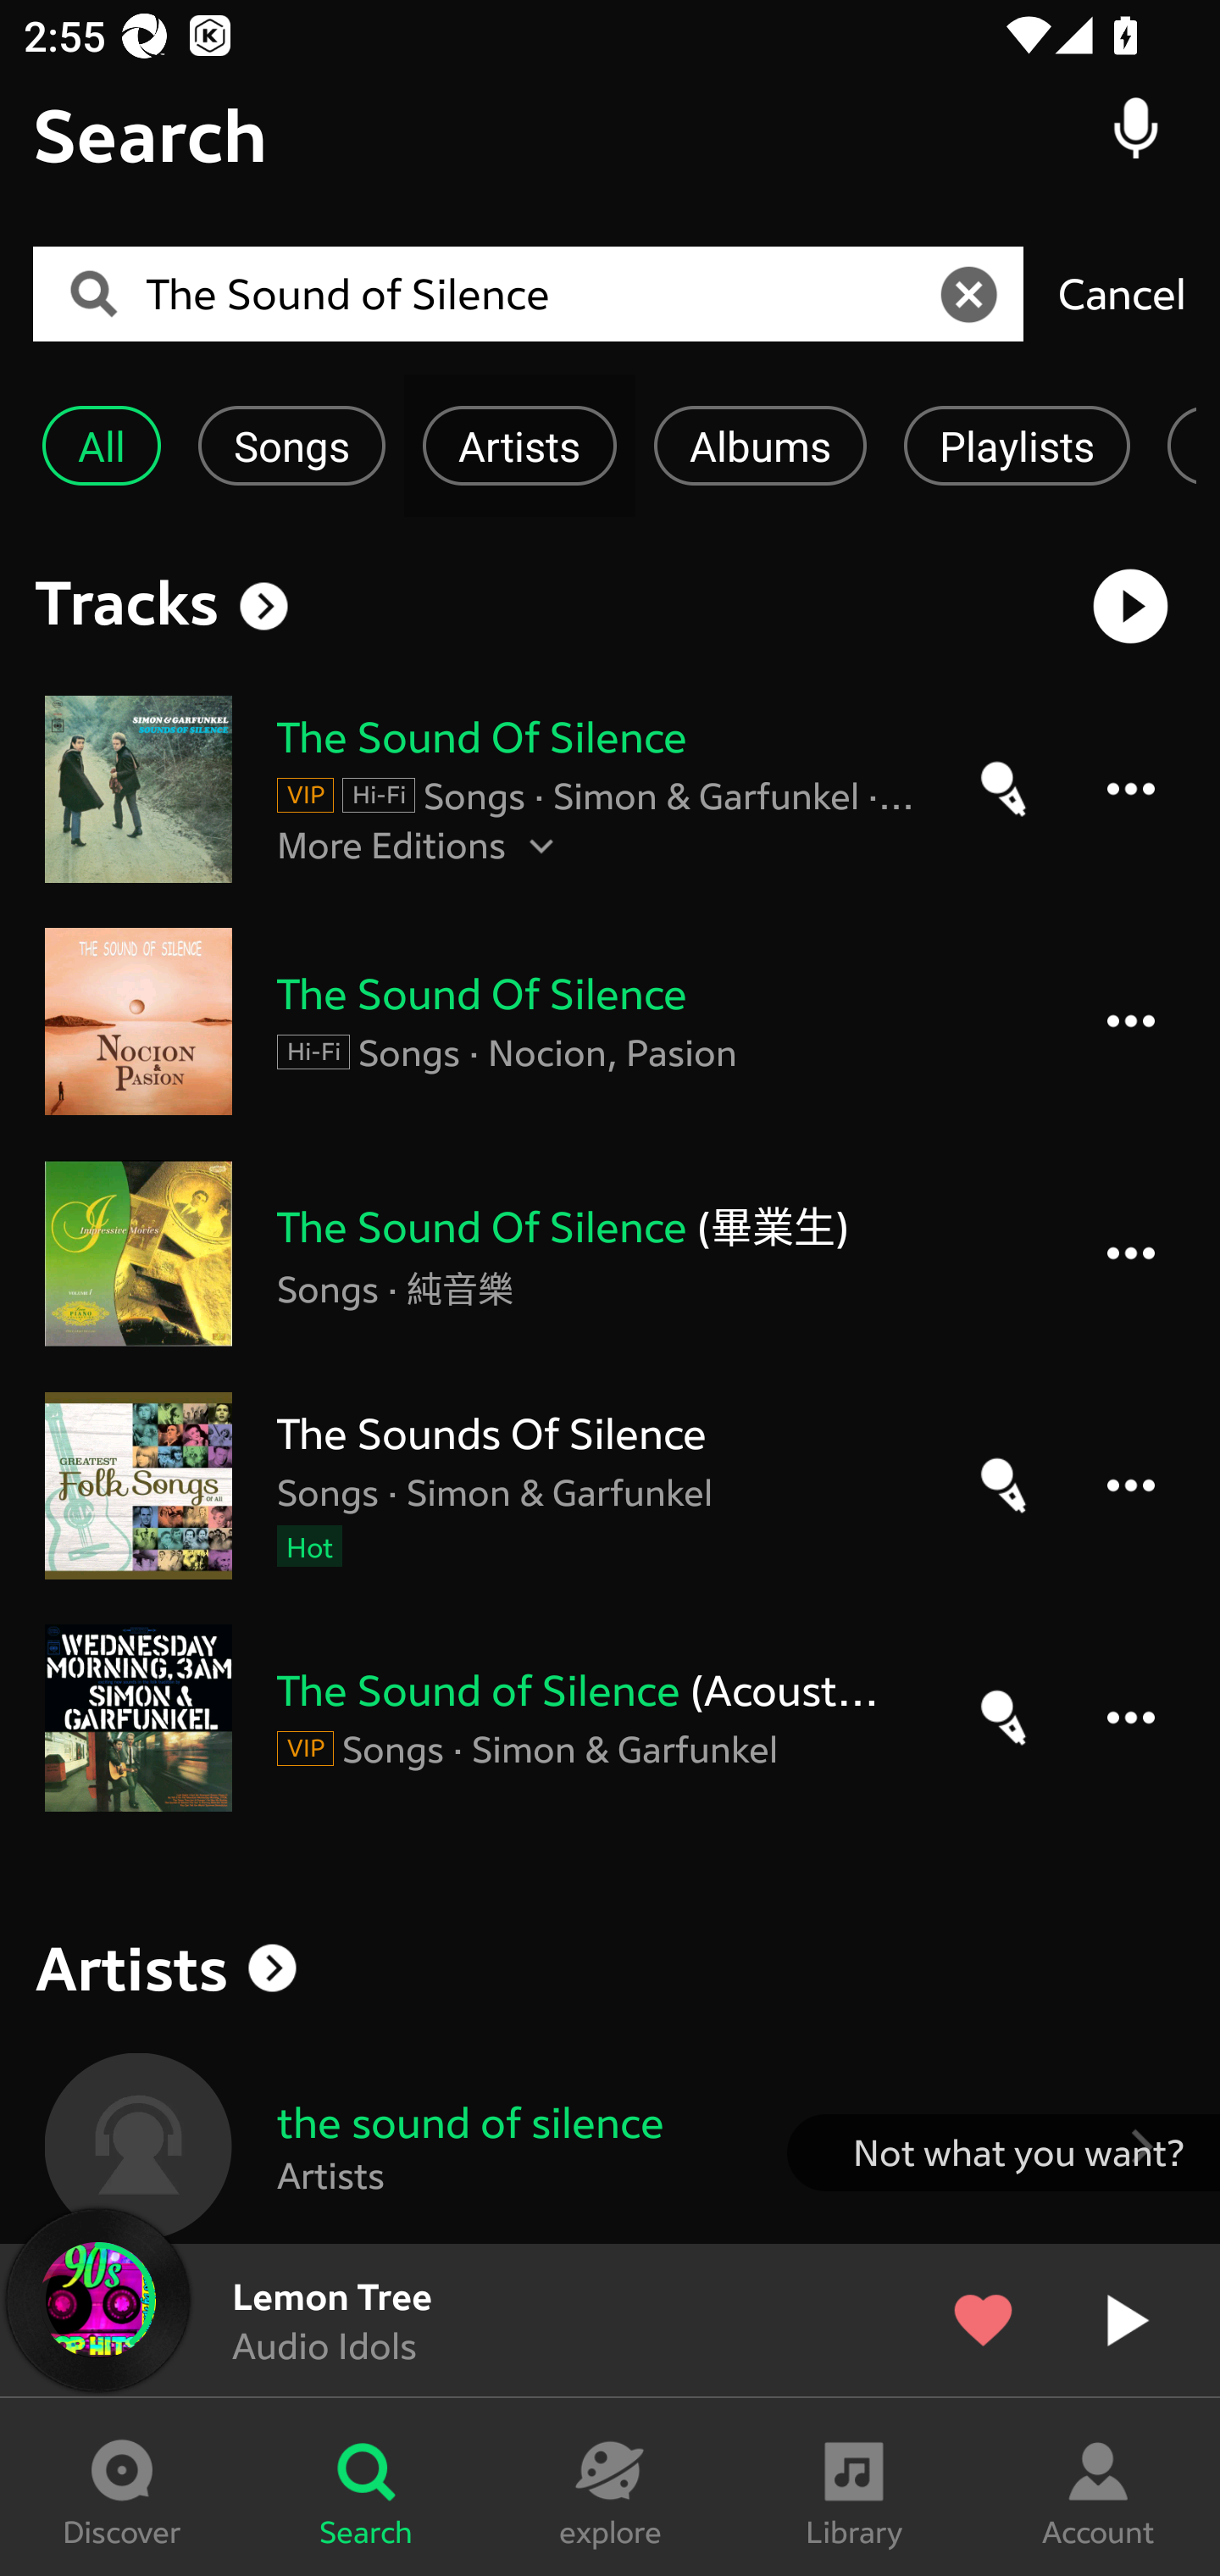  I want to click on Artists, so click(610, 1968).